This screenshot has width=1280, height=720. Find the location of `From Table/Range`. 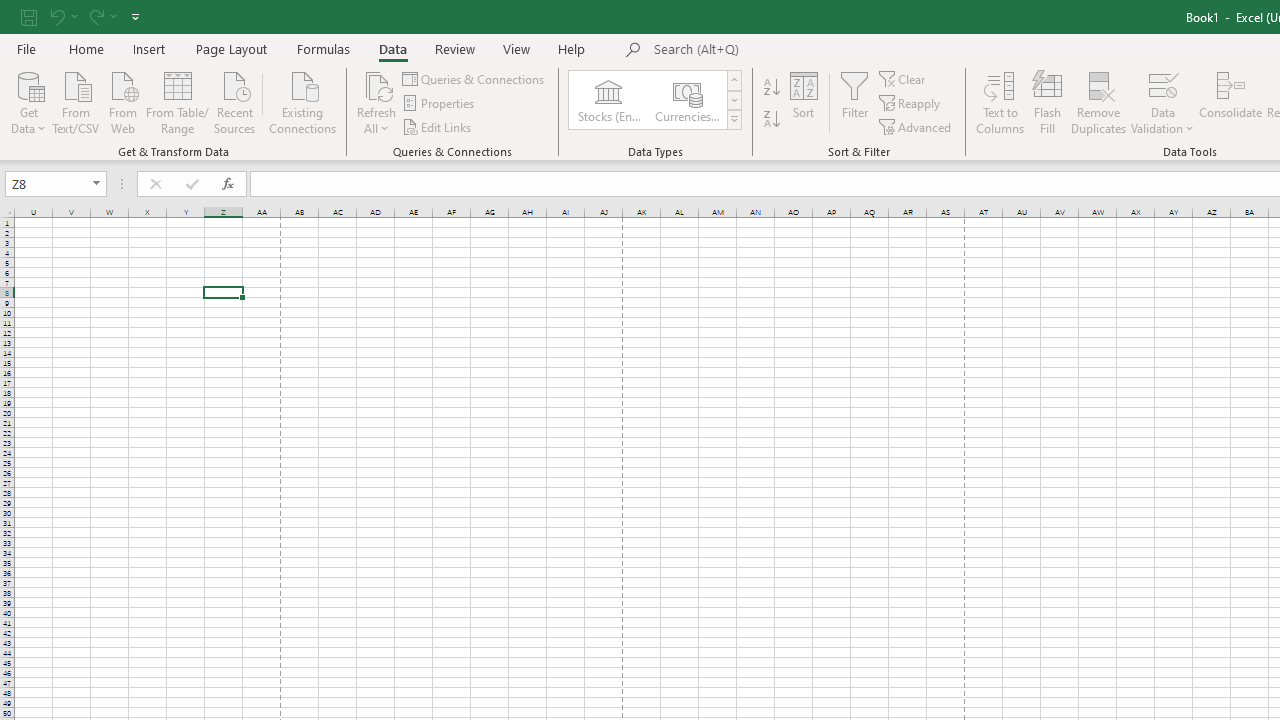

From Table/Range is located at coordinates (178, 101).